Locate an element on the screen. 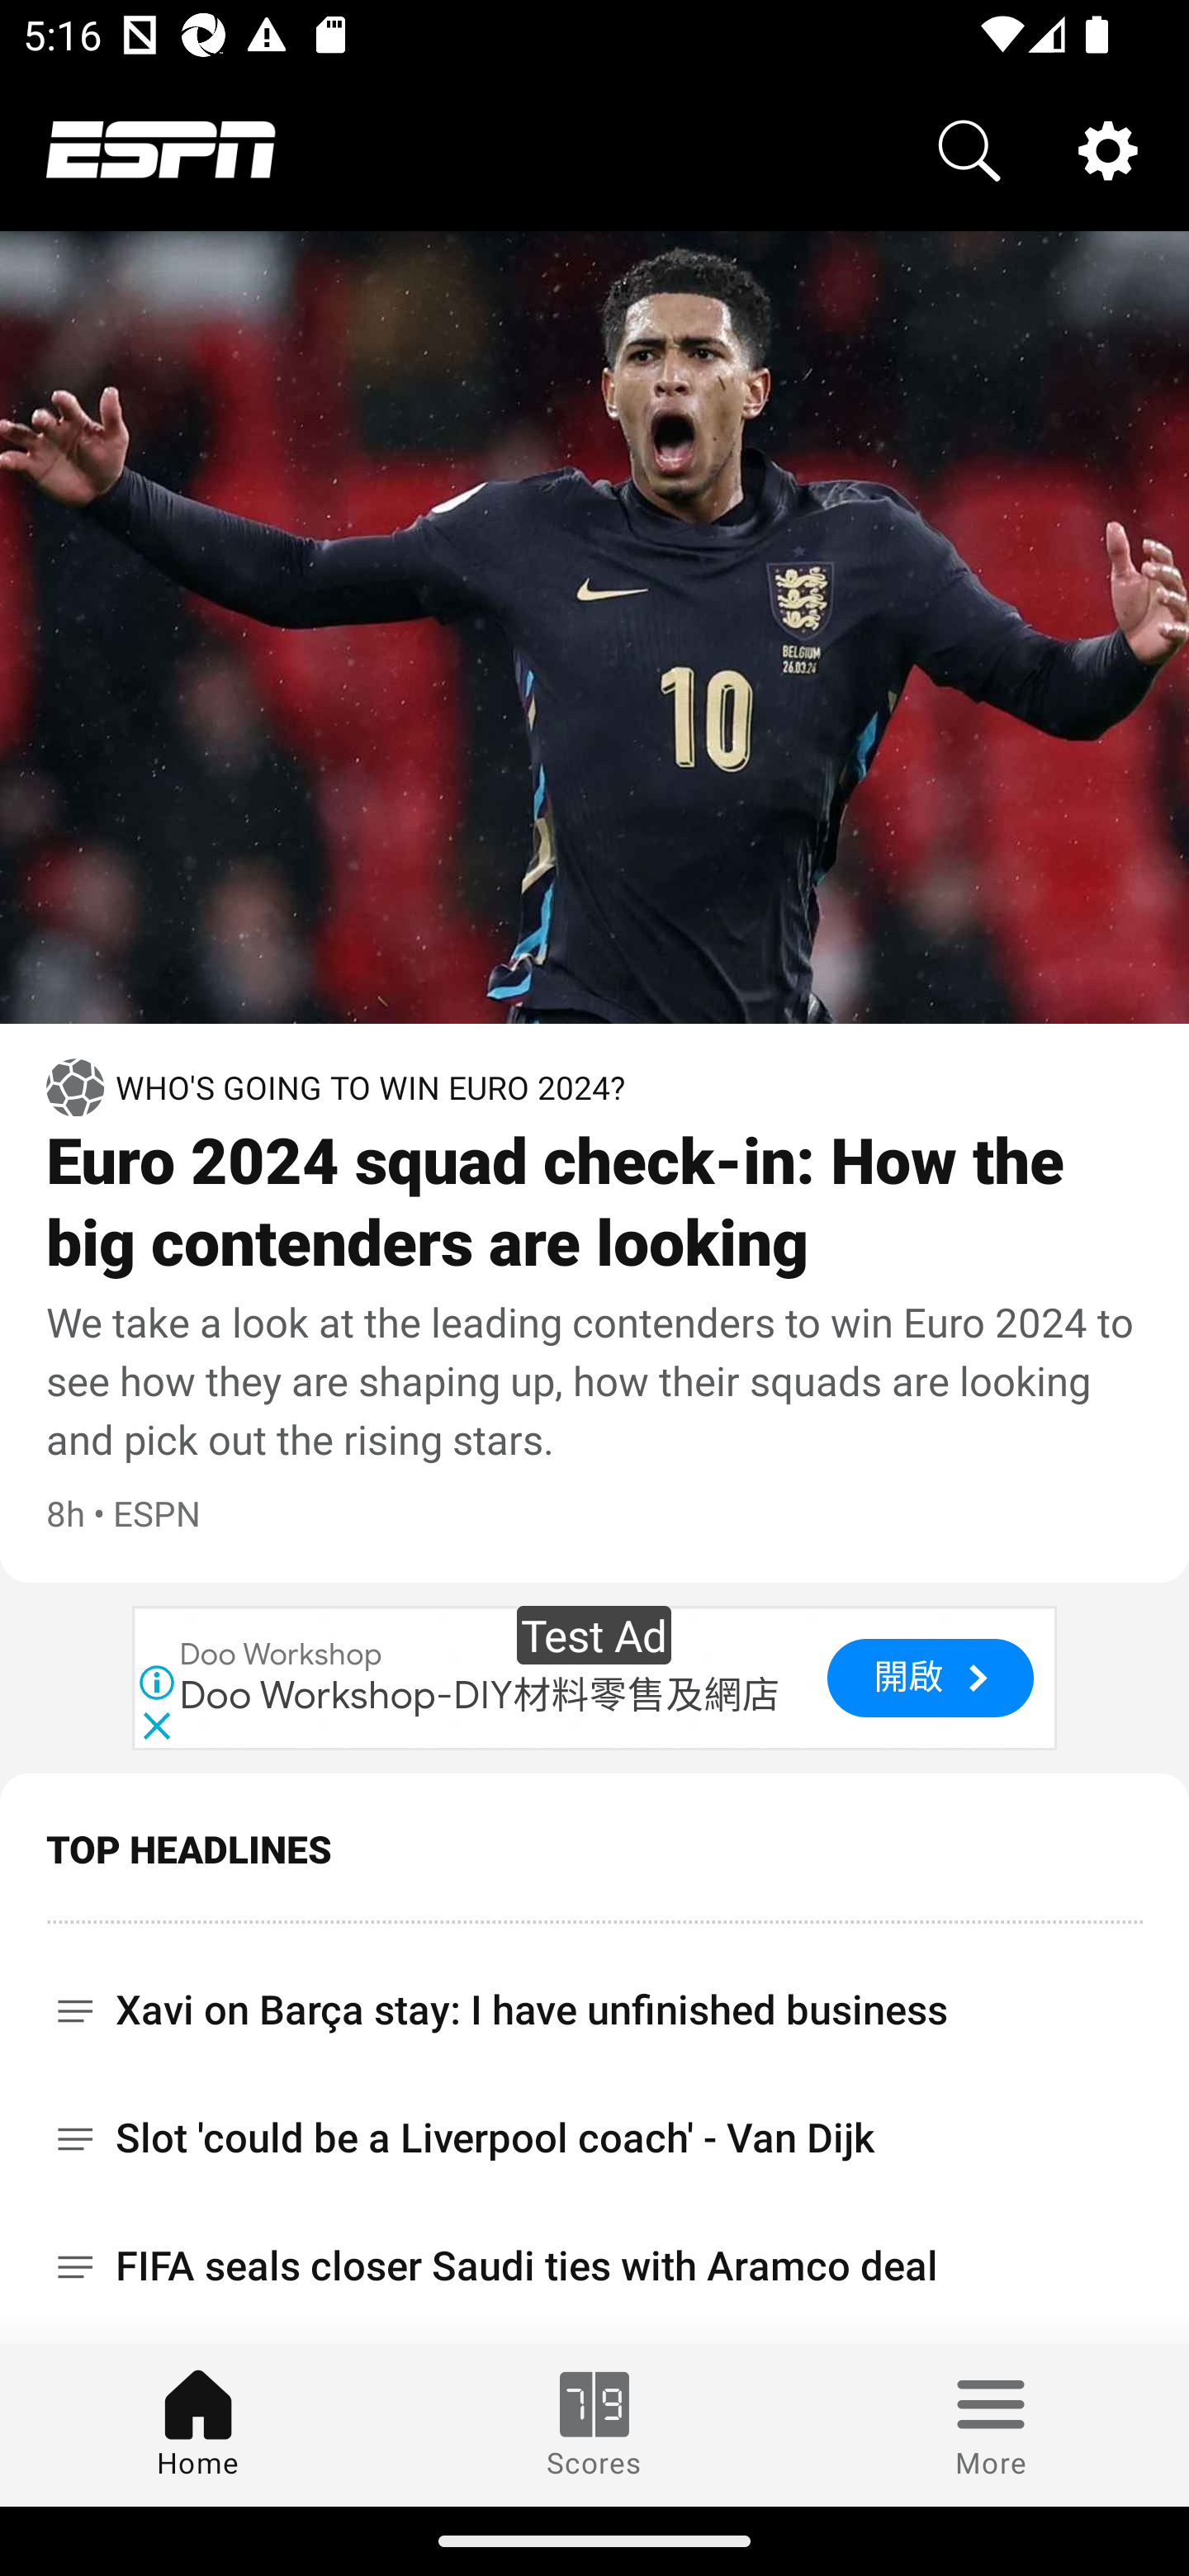 The width and height of the screenshot is (1189, 2576). More is located at coordinates (991, 2425).